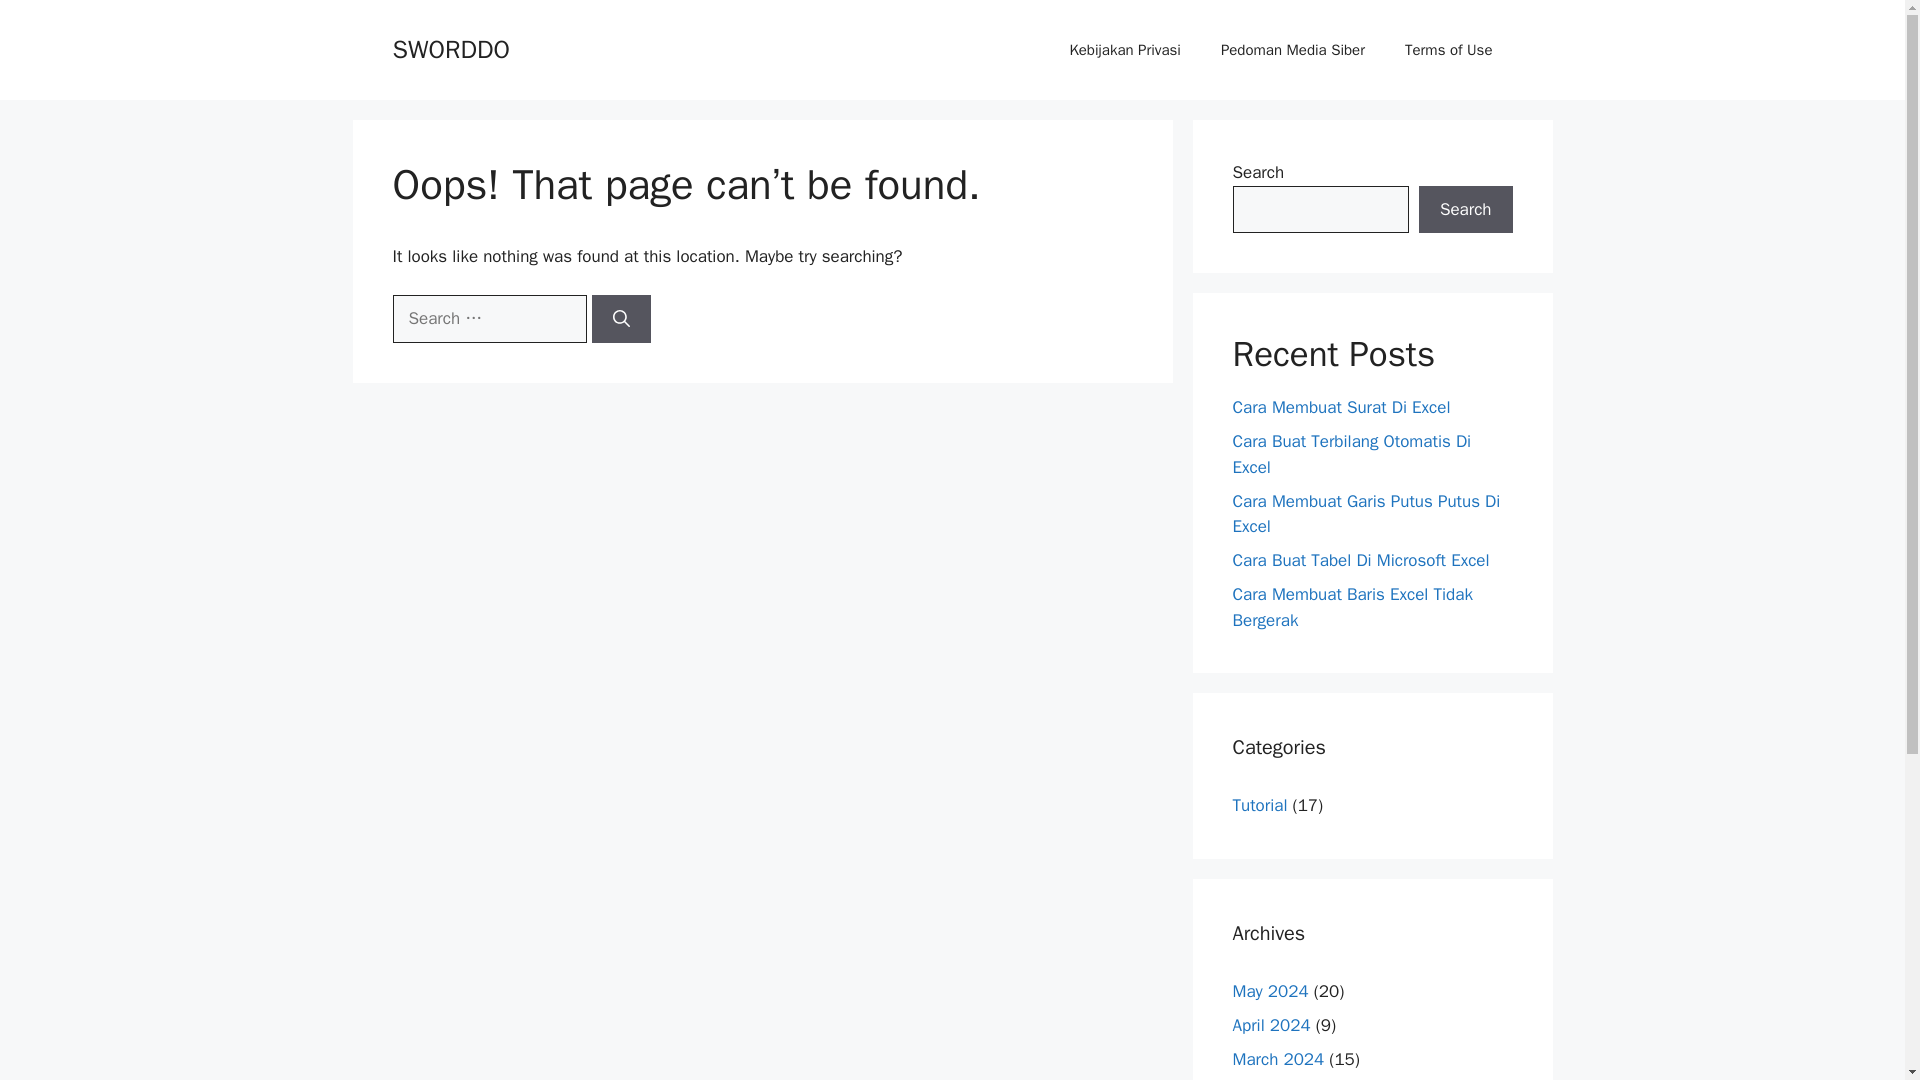 The width and height of the screenshot is (1920, 1080). I want to click on Cara Buat Terbilang Otomatis Di Excel, so click(1351, 454).